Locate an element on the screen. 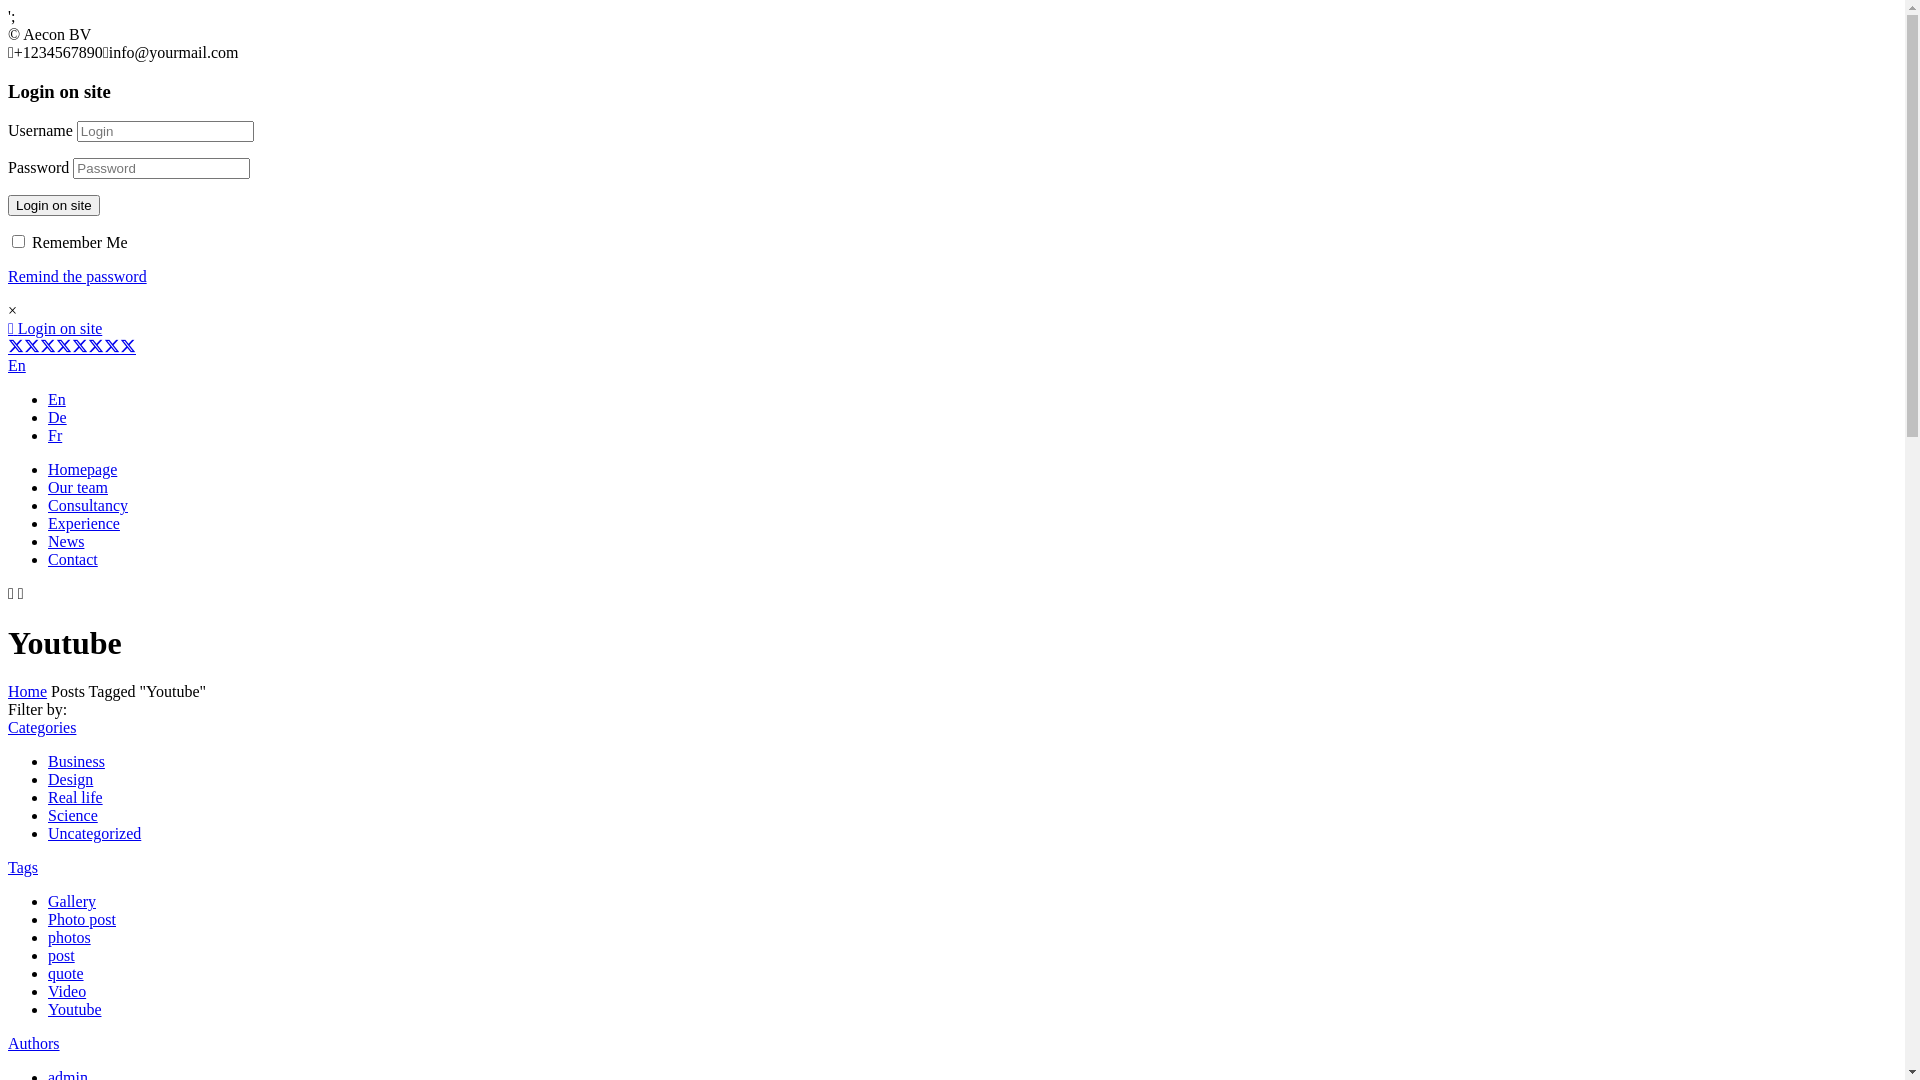  Login on site is located at coordinates (54, 206).